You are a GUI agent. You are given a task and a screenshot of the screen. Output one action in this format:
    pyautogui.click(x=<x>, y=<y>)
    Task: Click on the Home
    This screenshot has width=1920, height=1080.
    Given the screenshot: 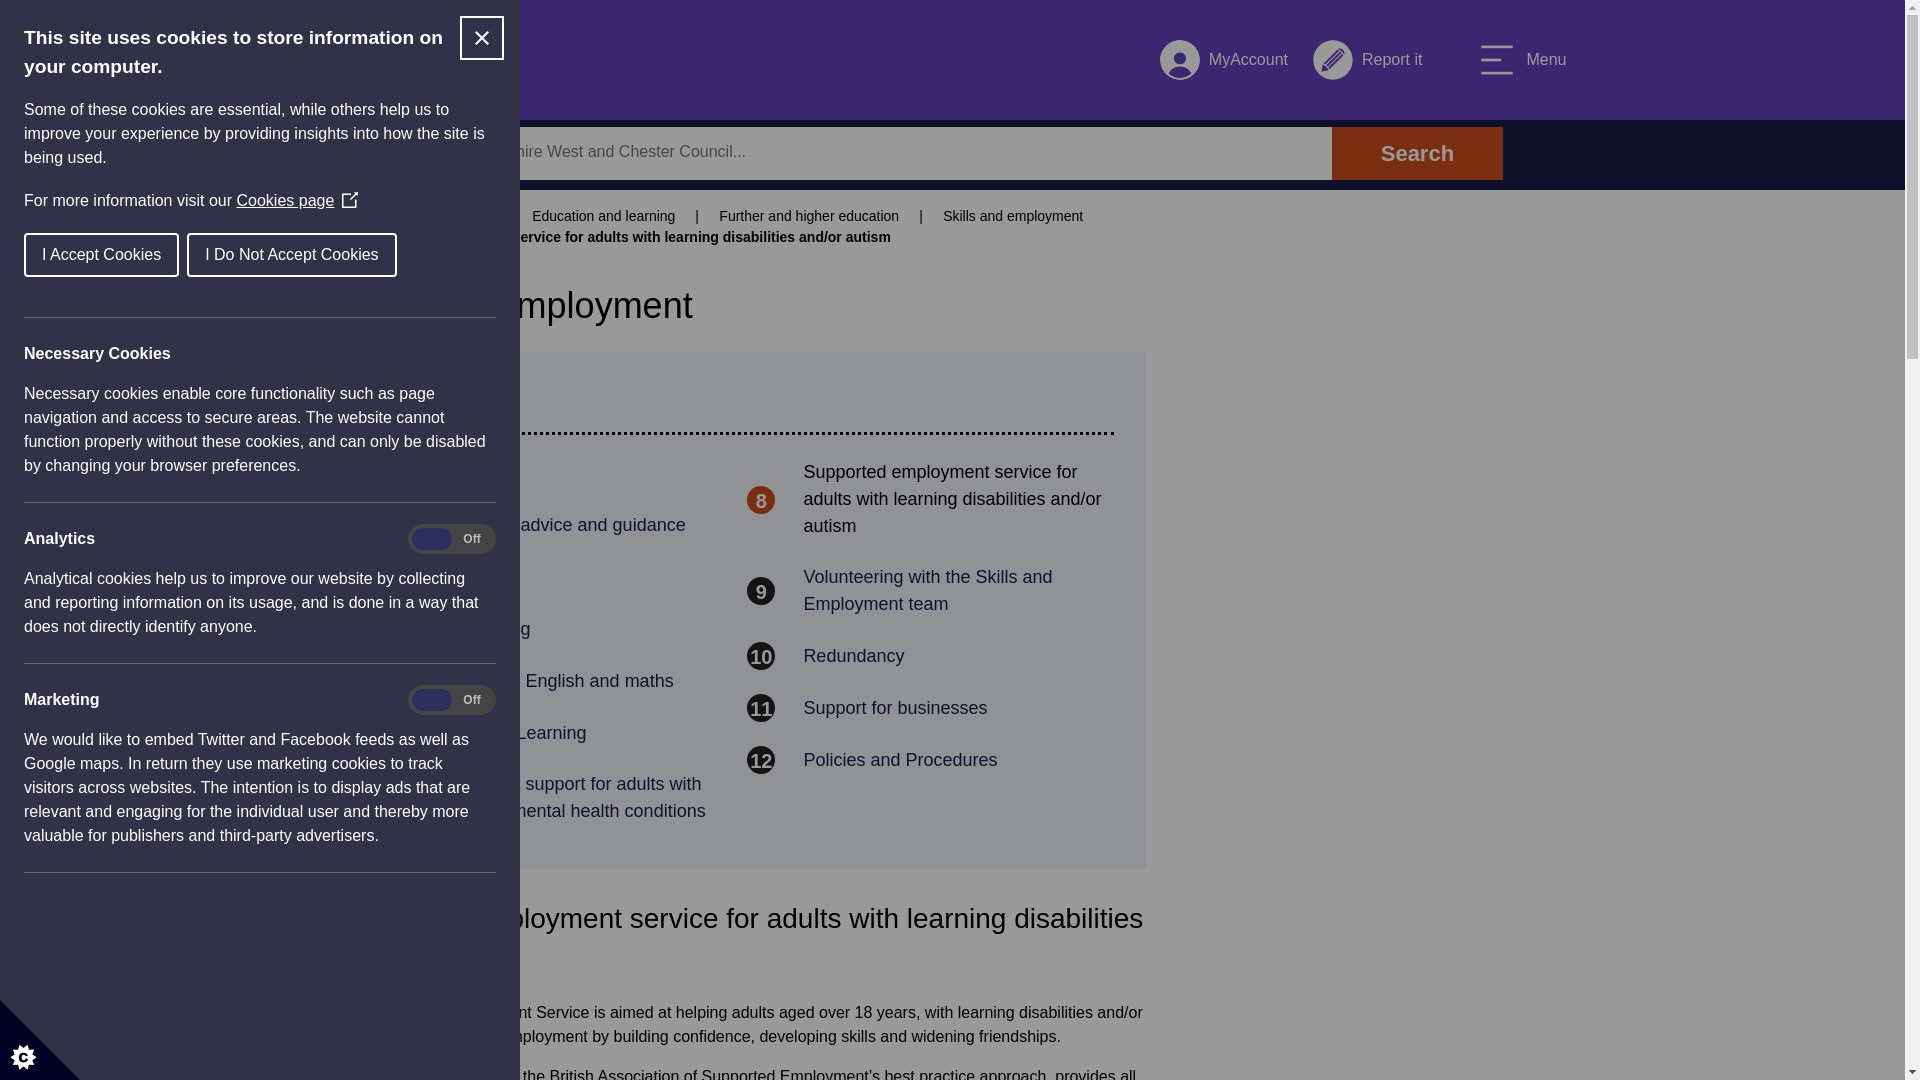 What is the action you would take?
    pyautogui.click(x=548, y=576)
    